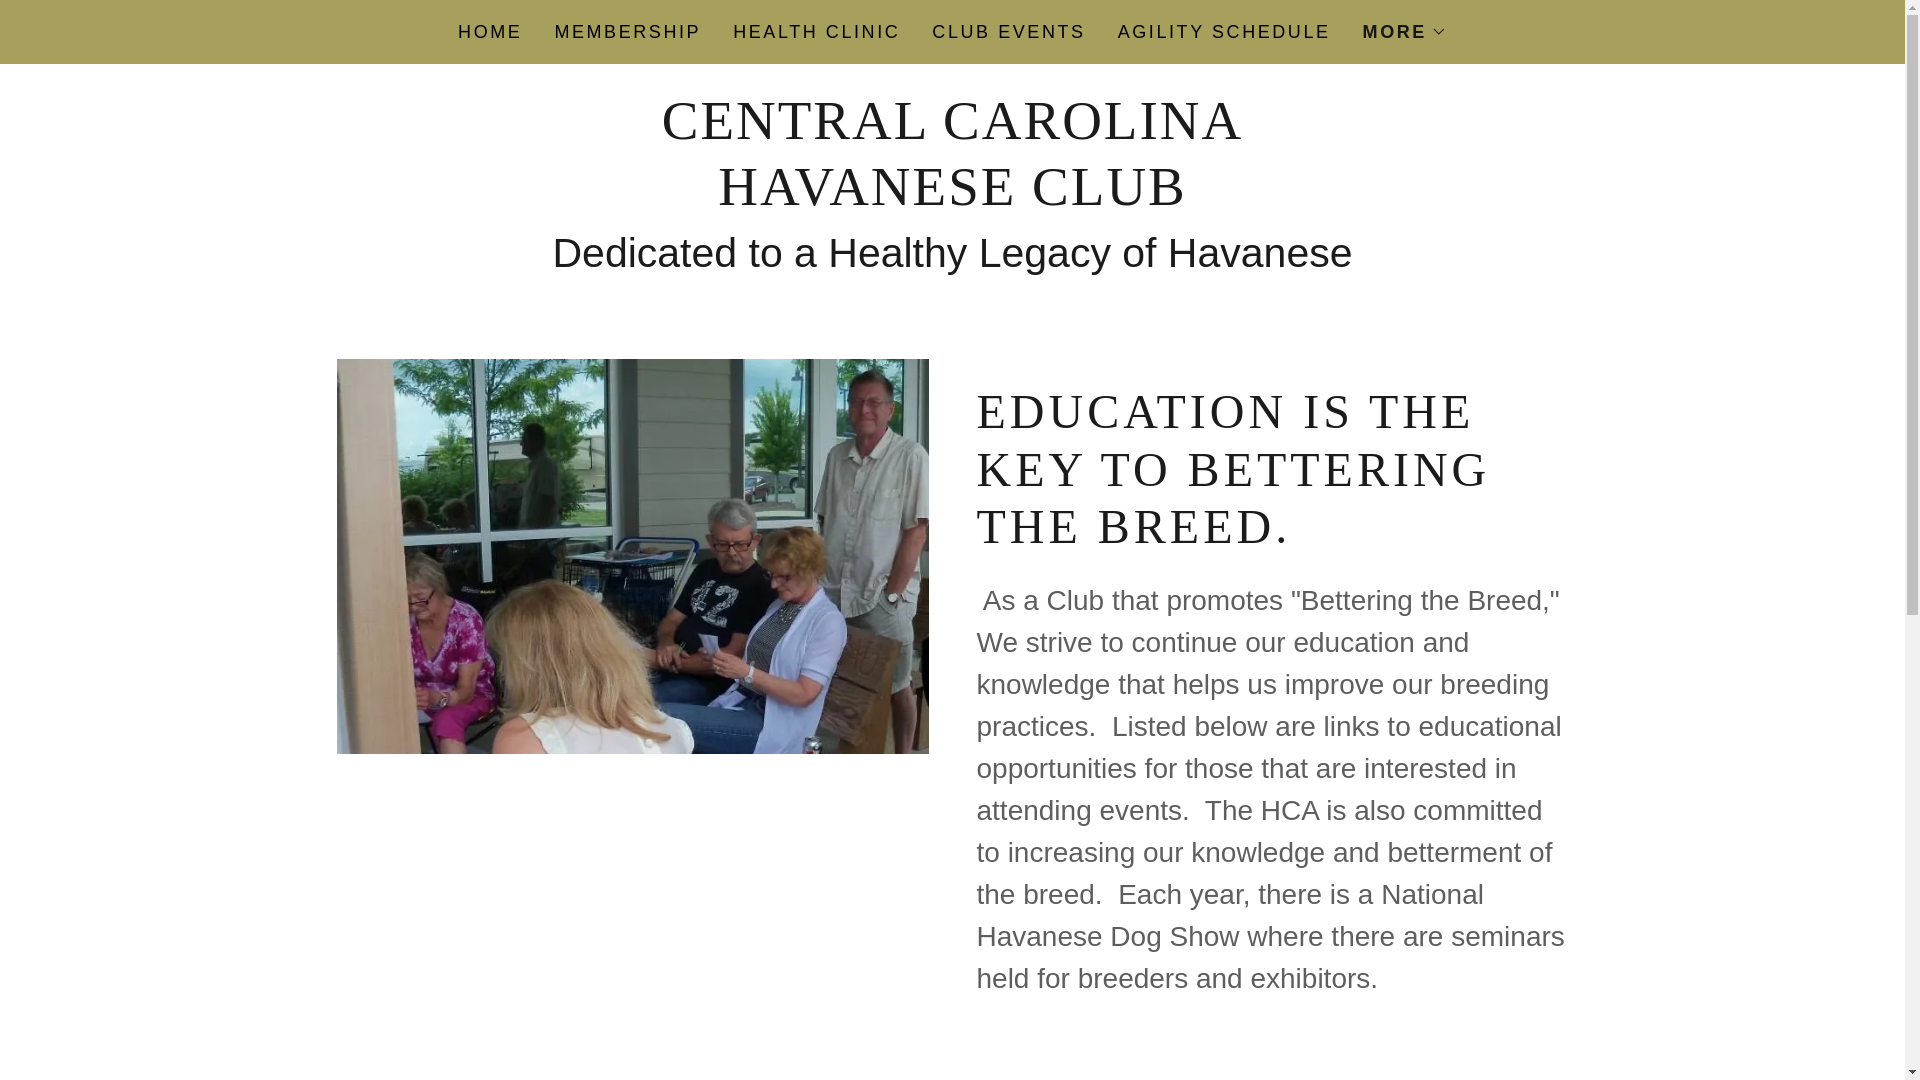  What do you see at coordinates (490, 32) in the screenshot?
I see `HOME` at bounding box center [490, 32].